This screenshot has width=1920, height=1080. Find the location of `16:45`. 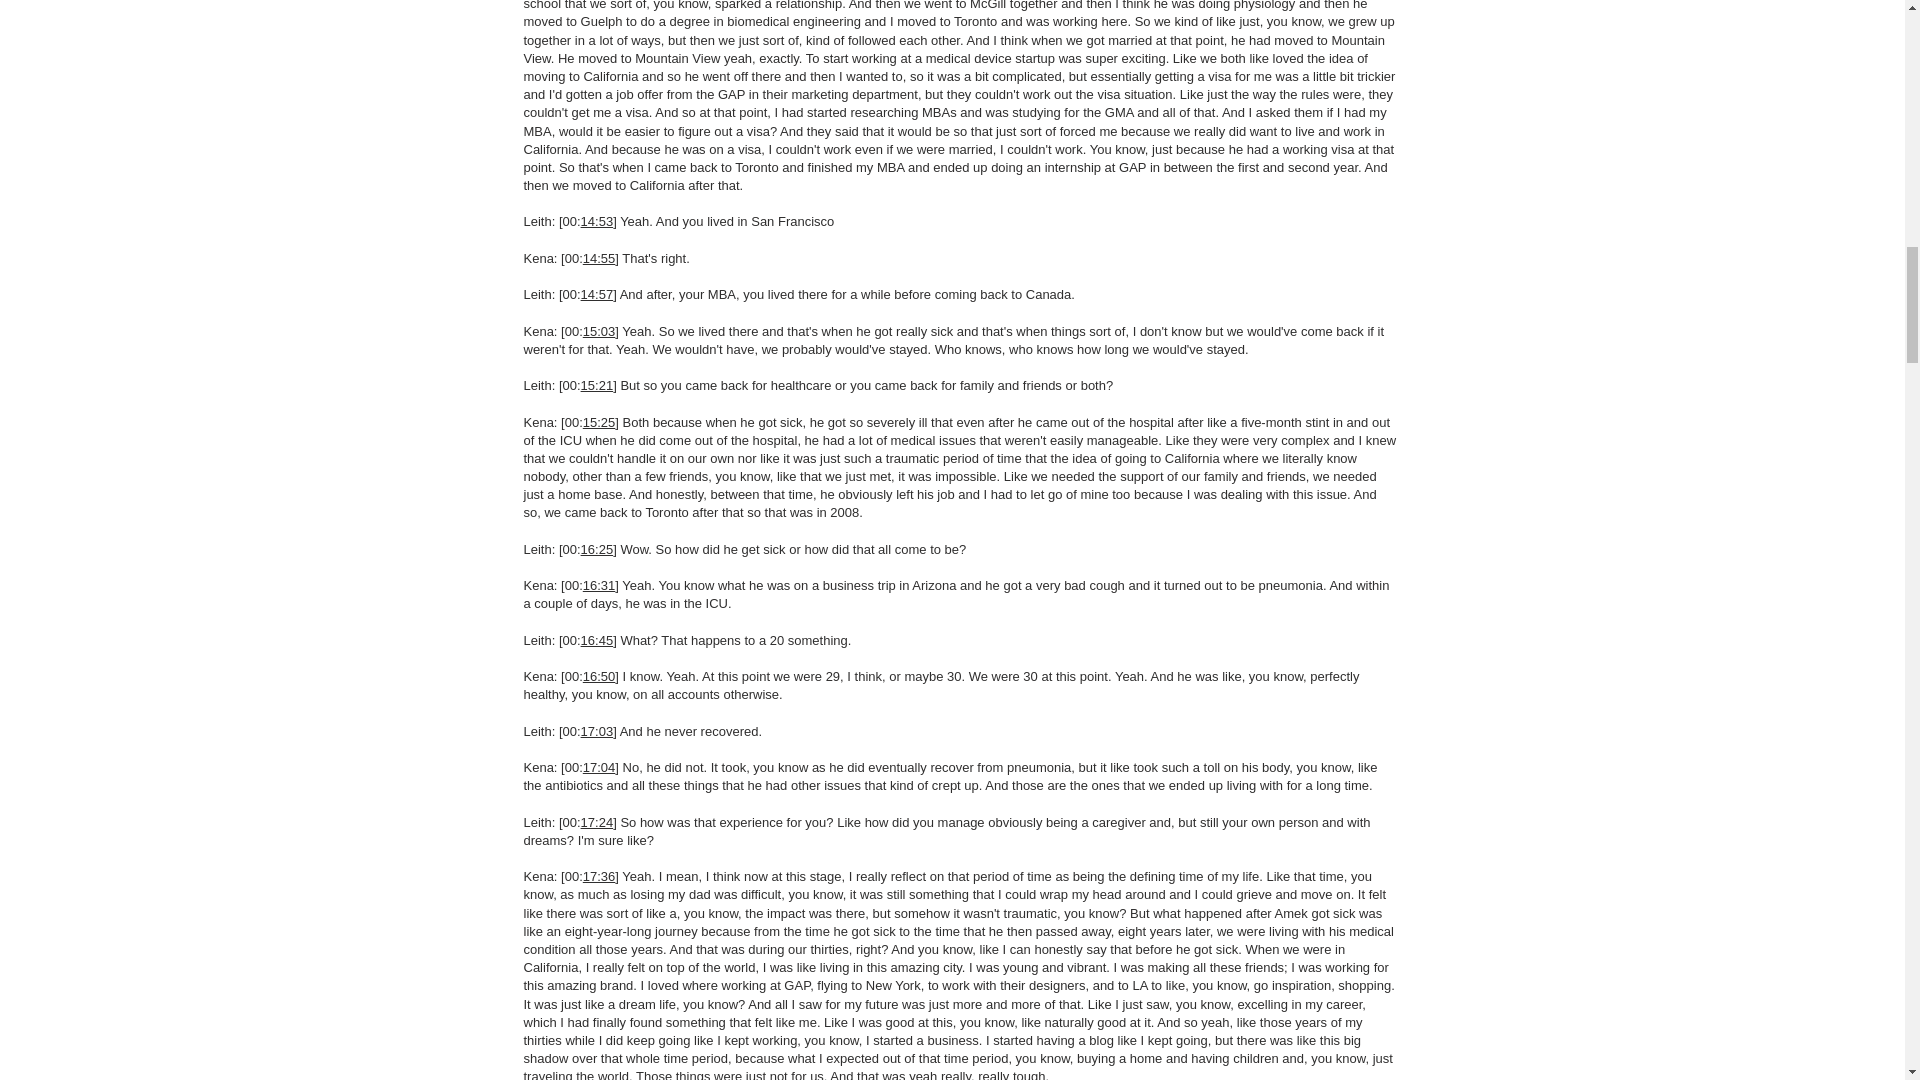

16:45 is located at coordinates (598, 640).